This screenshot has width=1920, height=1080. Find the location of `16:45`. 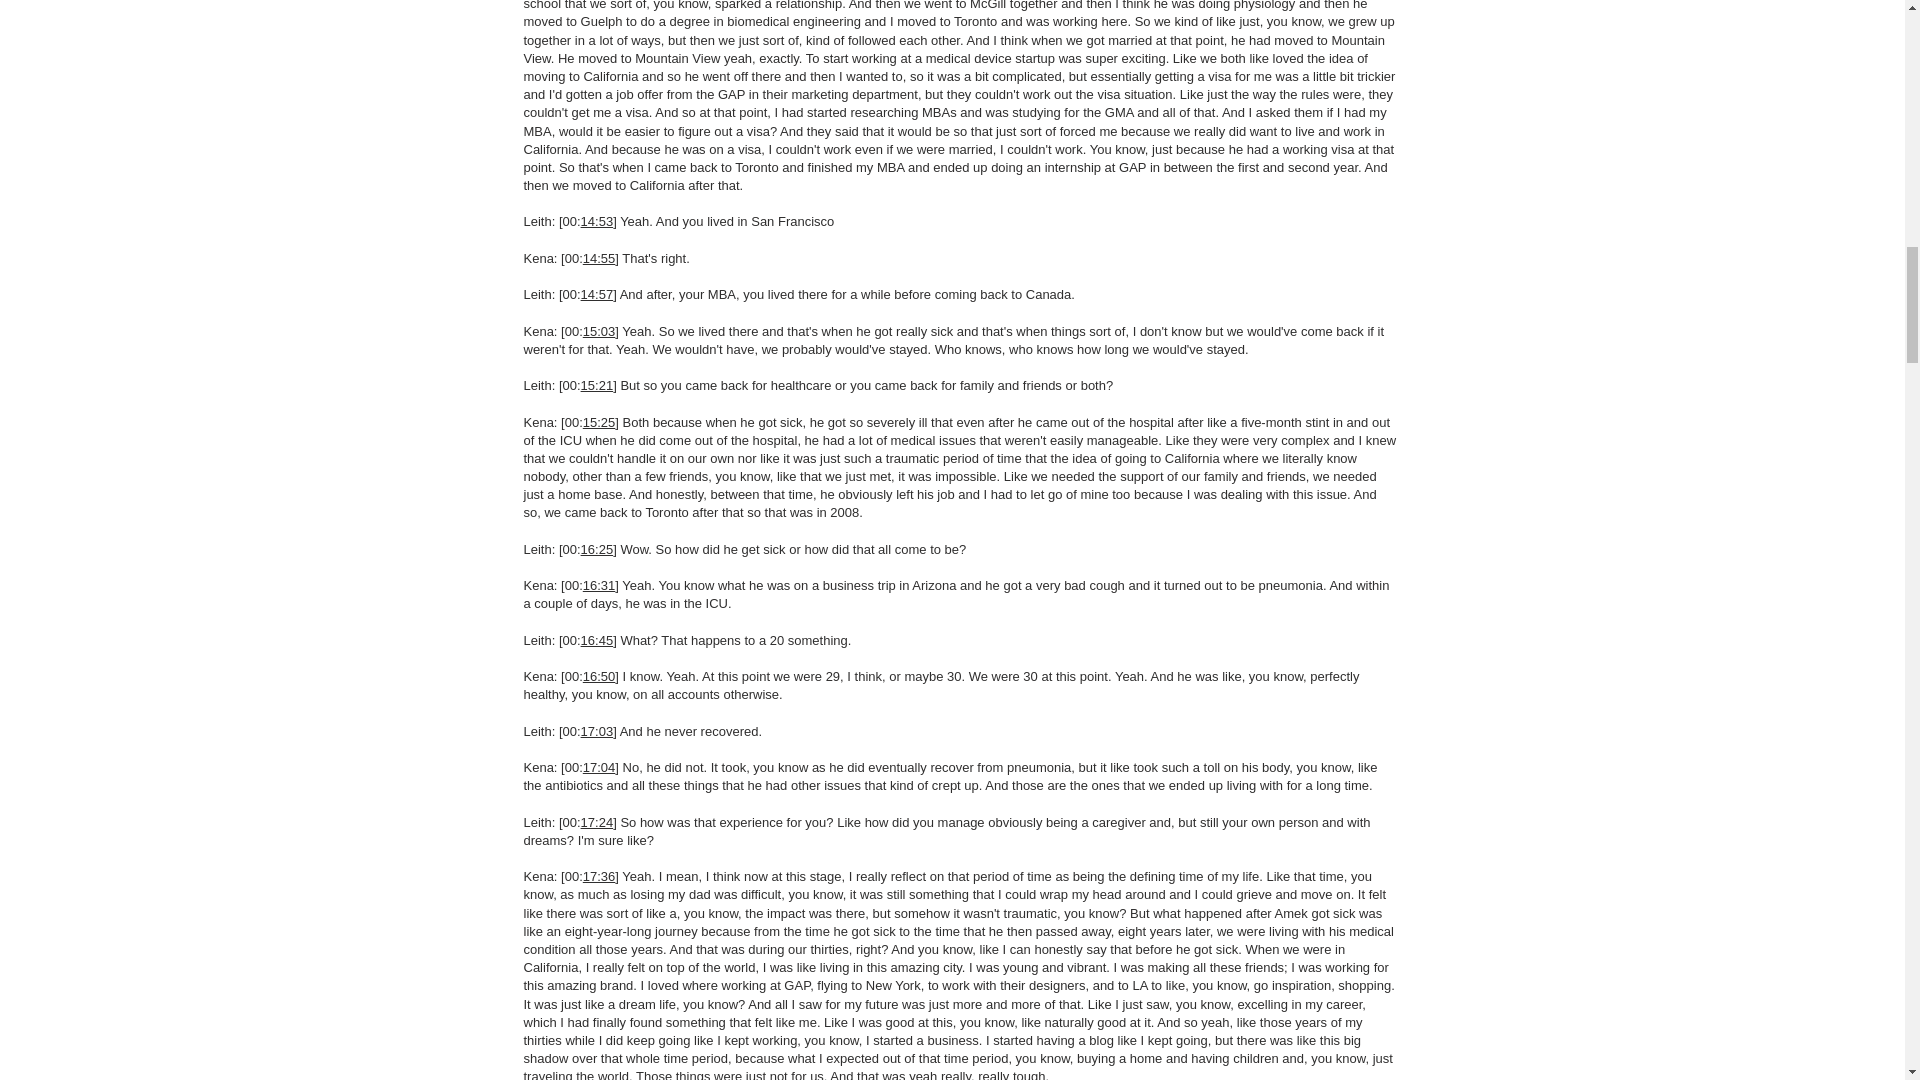

16:45 is located at coordinates (598, 640).